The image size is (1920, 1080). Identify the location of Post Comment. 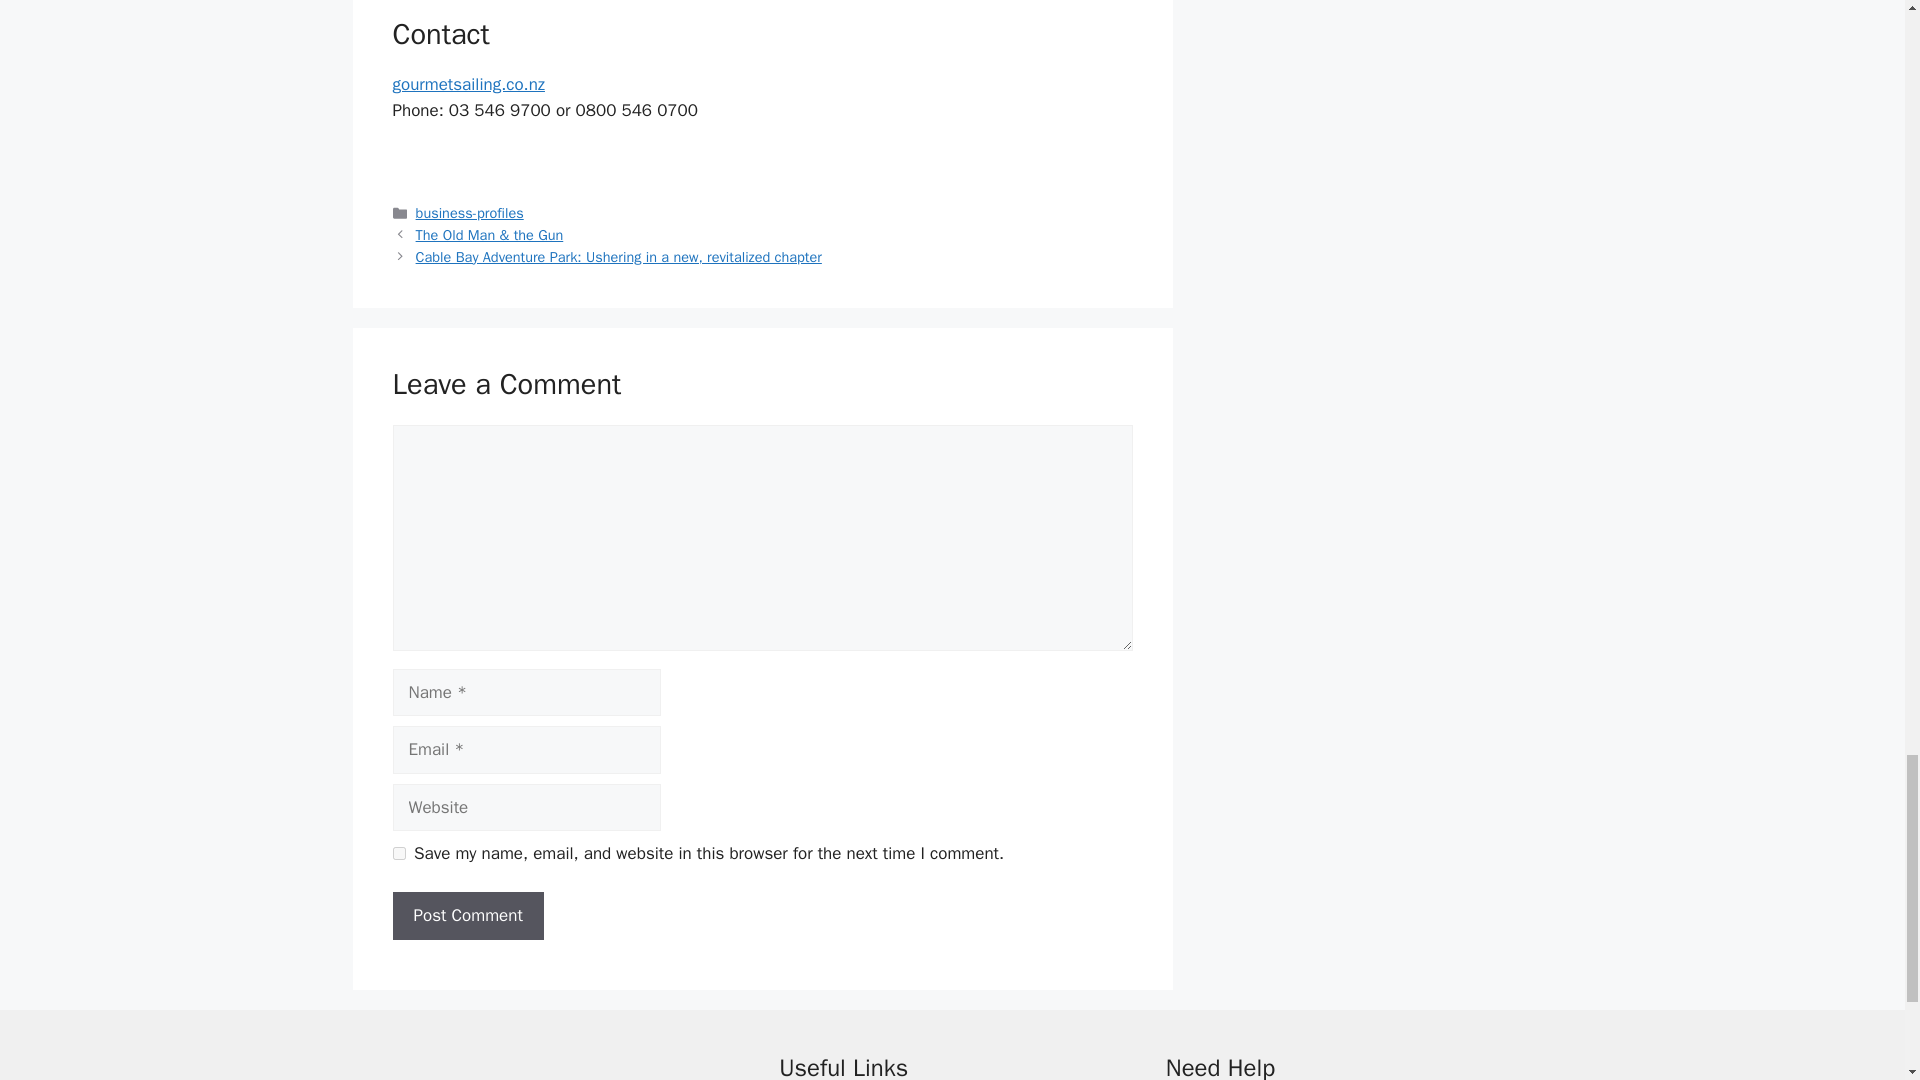
(467, 916).